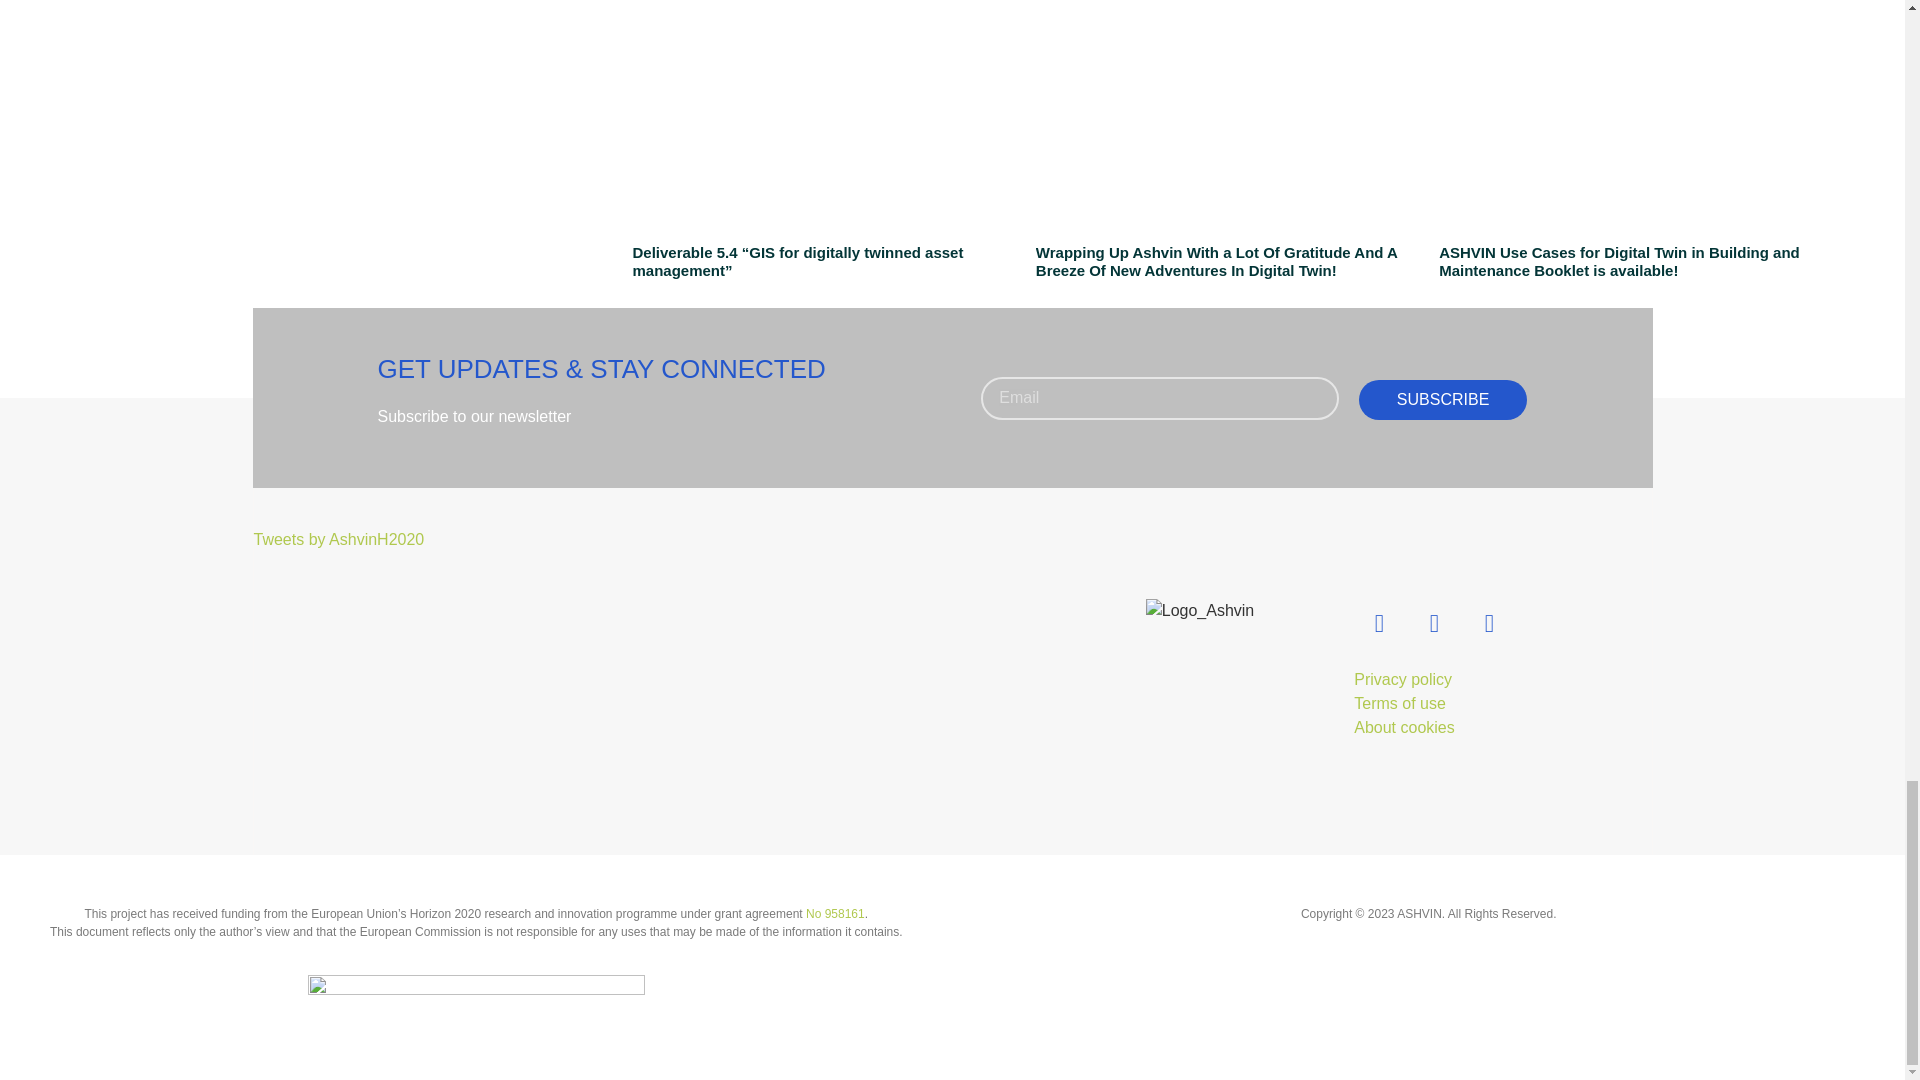 This screenshot has width=1920, height=1080. Describe the element at coordinates (338, 539) in the screenshot. I see `Tweets by AshvinH2020` at that location.